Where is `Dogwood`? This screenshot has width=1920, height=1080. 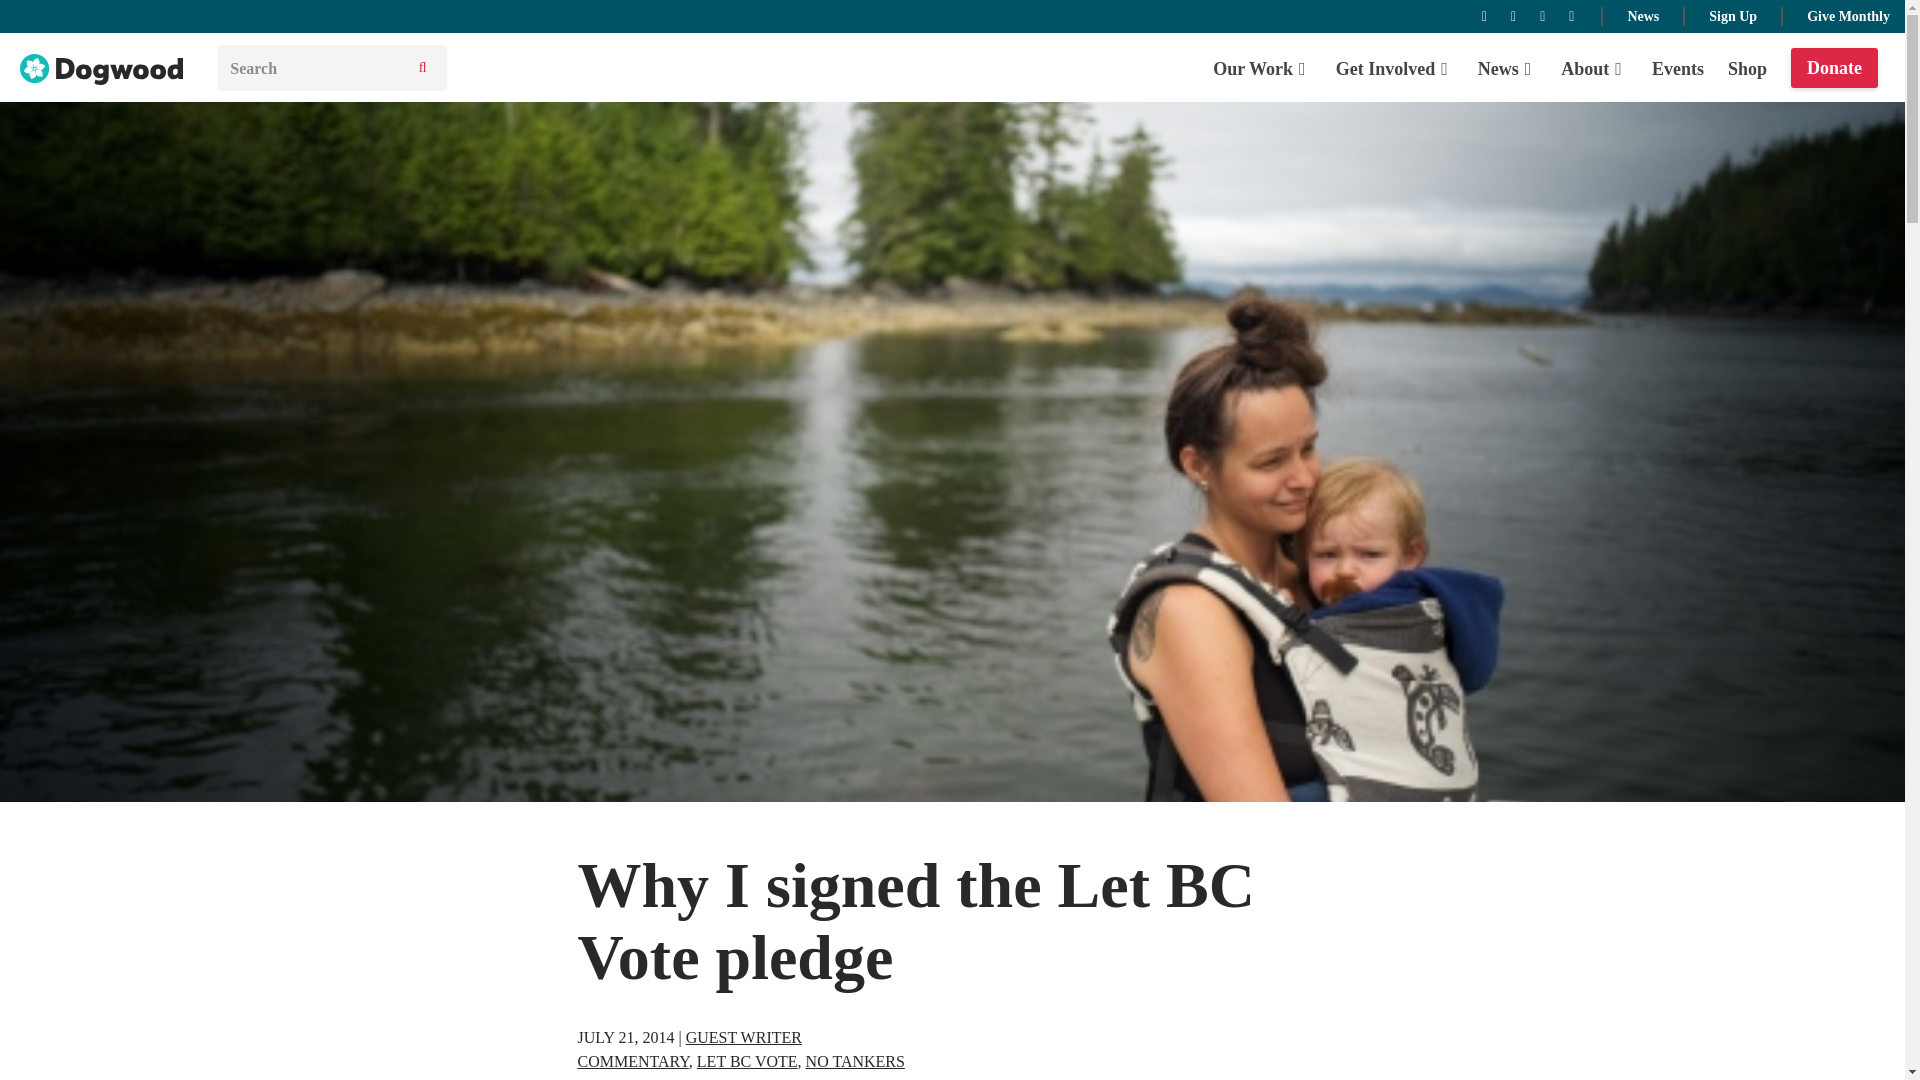 Dogwood is located at coordinates (102, 70).